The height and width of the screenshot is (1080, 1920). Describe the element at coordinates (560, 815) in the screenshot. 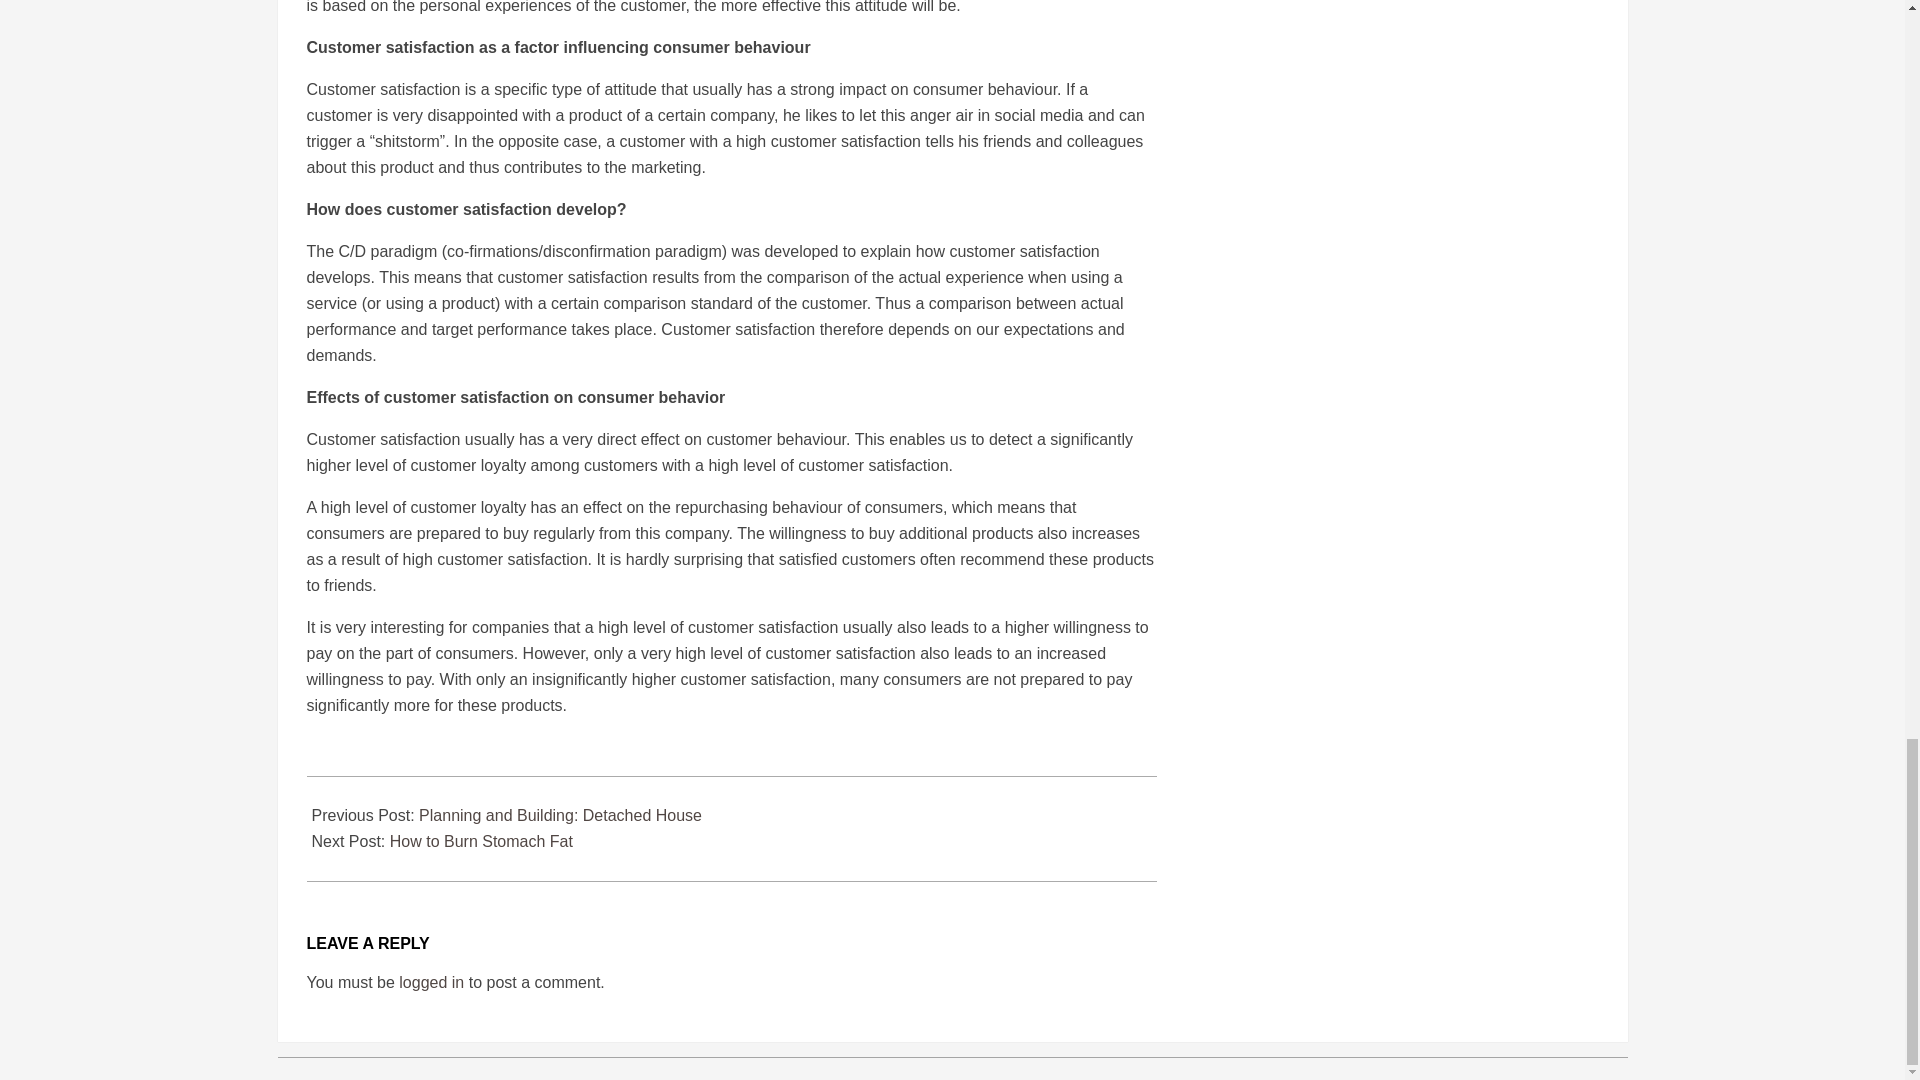

I see `Planning and Building: Detached House` at that location.